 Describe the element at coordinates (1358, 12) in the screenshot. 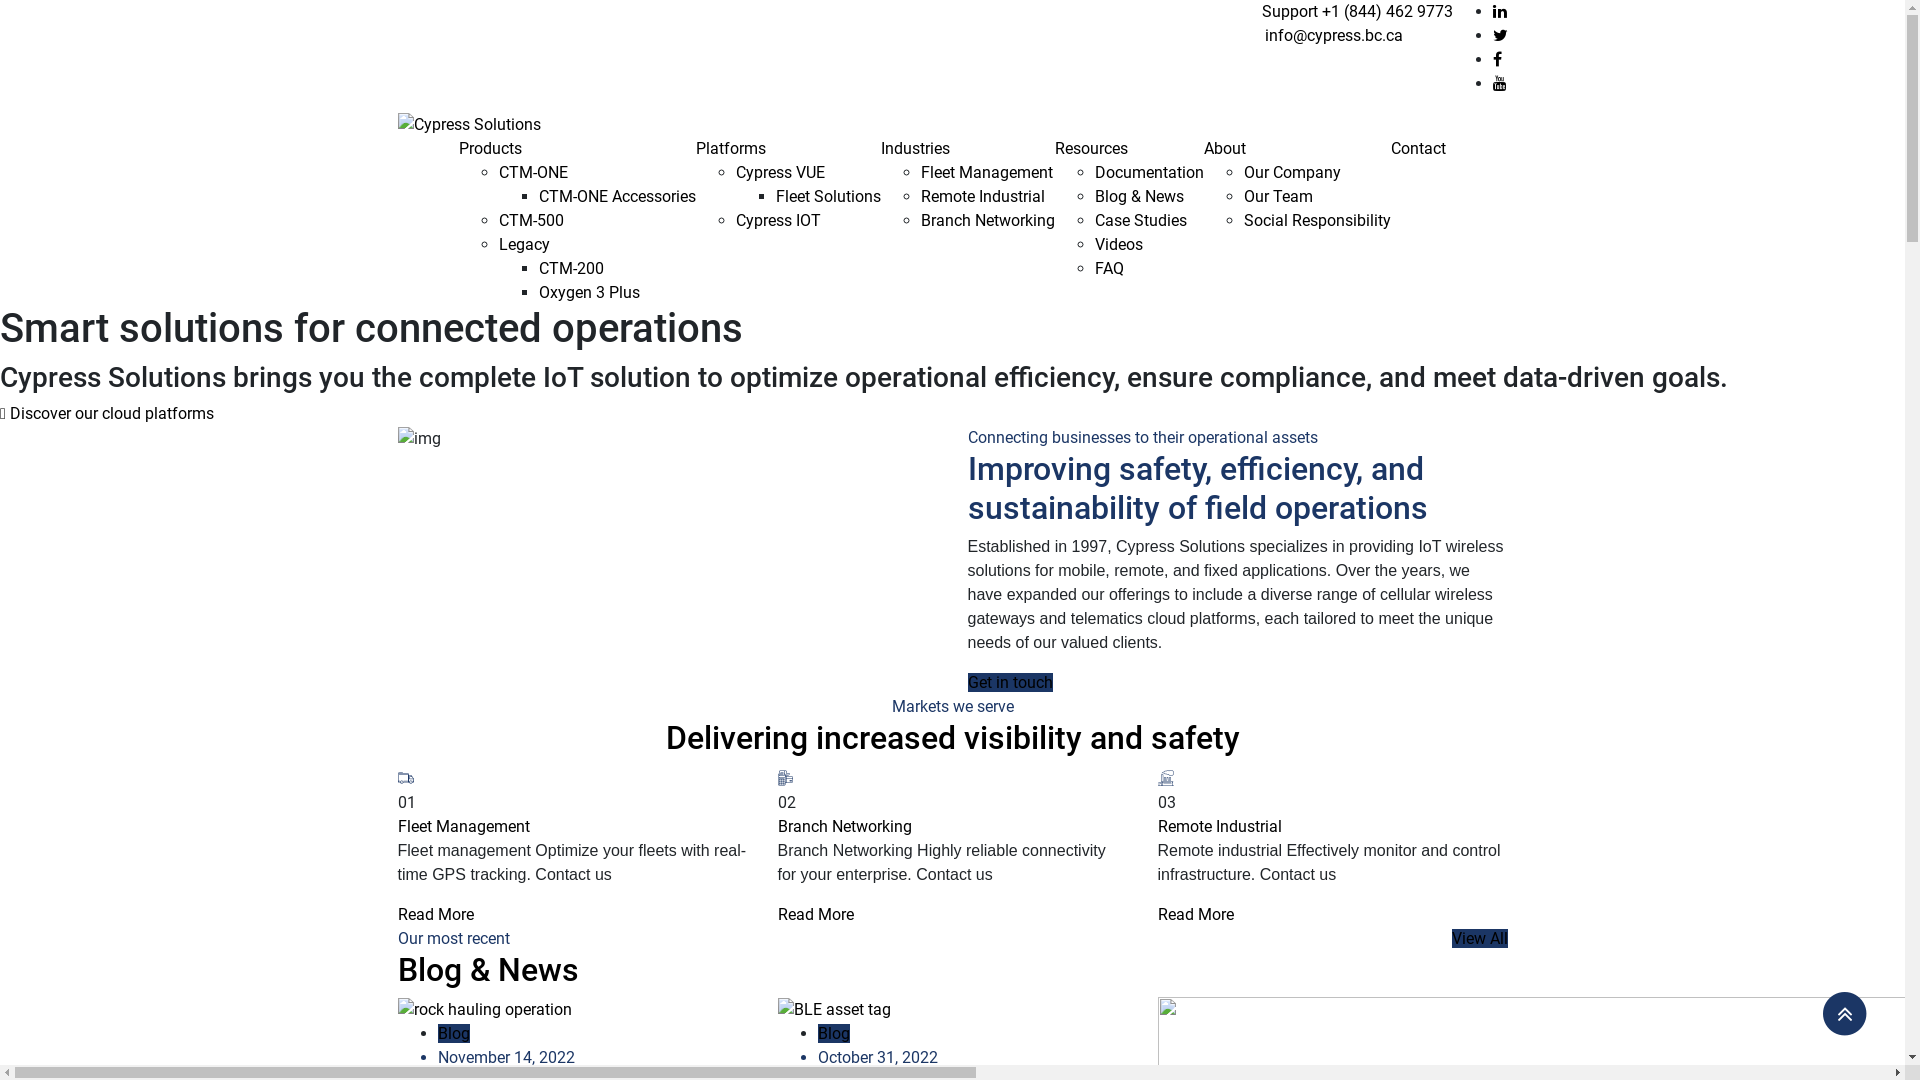

I see `Support +1 (844) 462 9773` at that location.